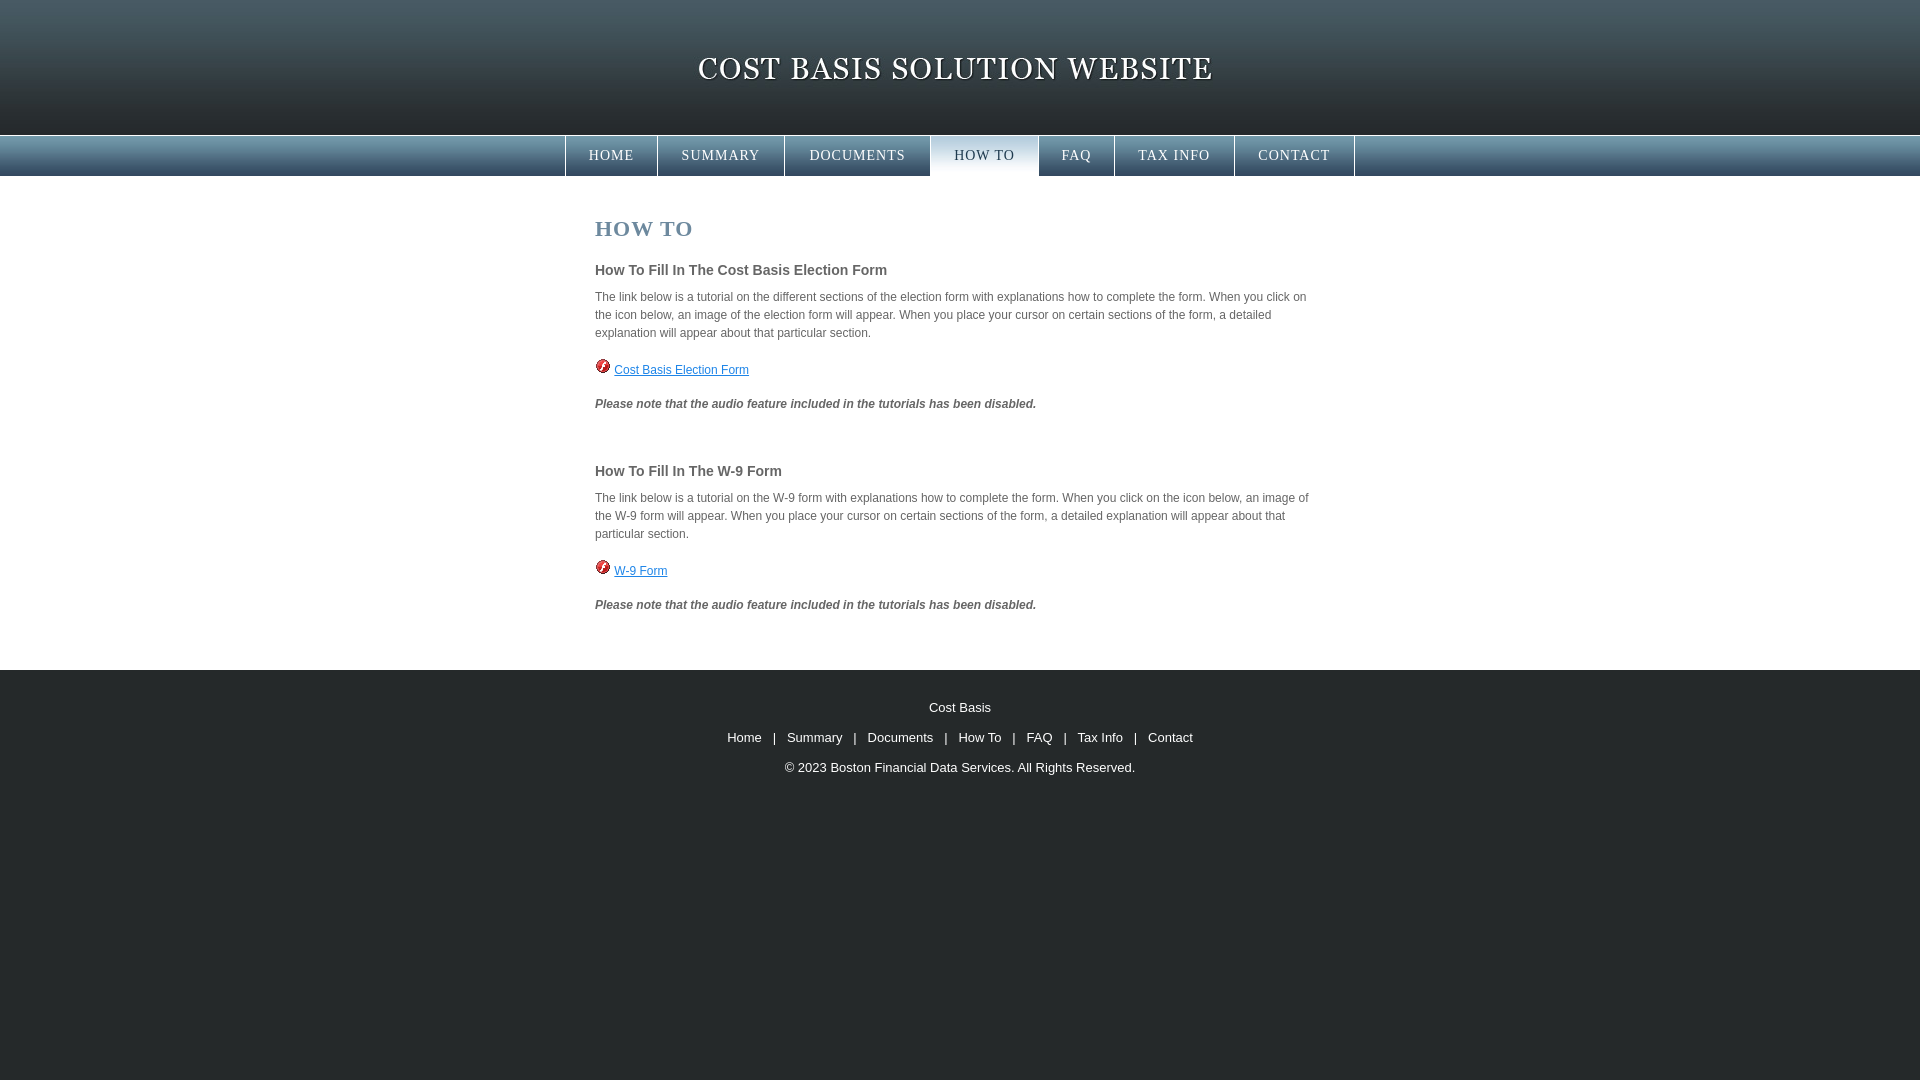 The width and height of the screenshot is (1920, 1080). I want to click on Summary, so click(815, 738).